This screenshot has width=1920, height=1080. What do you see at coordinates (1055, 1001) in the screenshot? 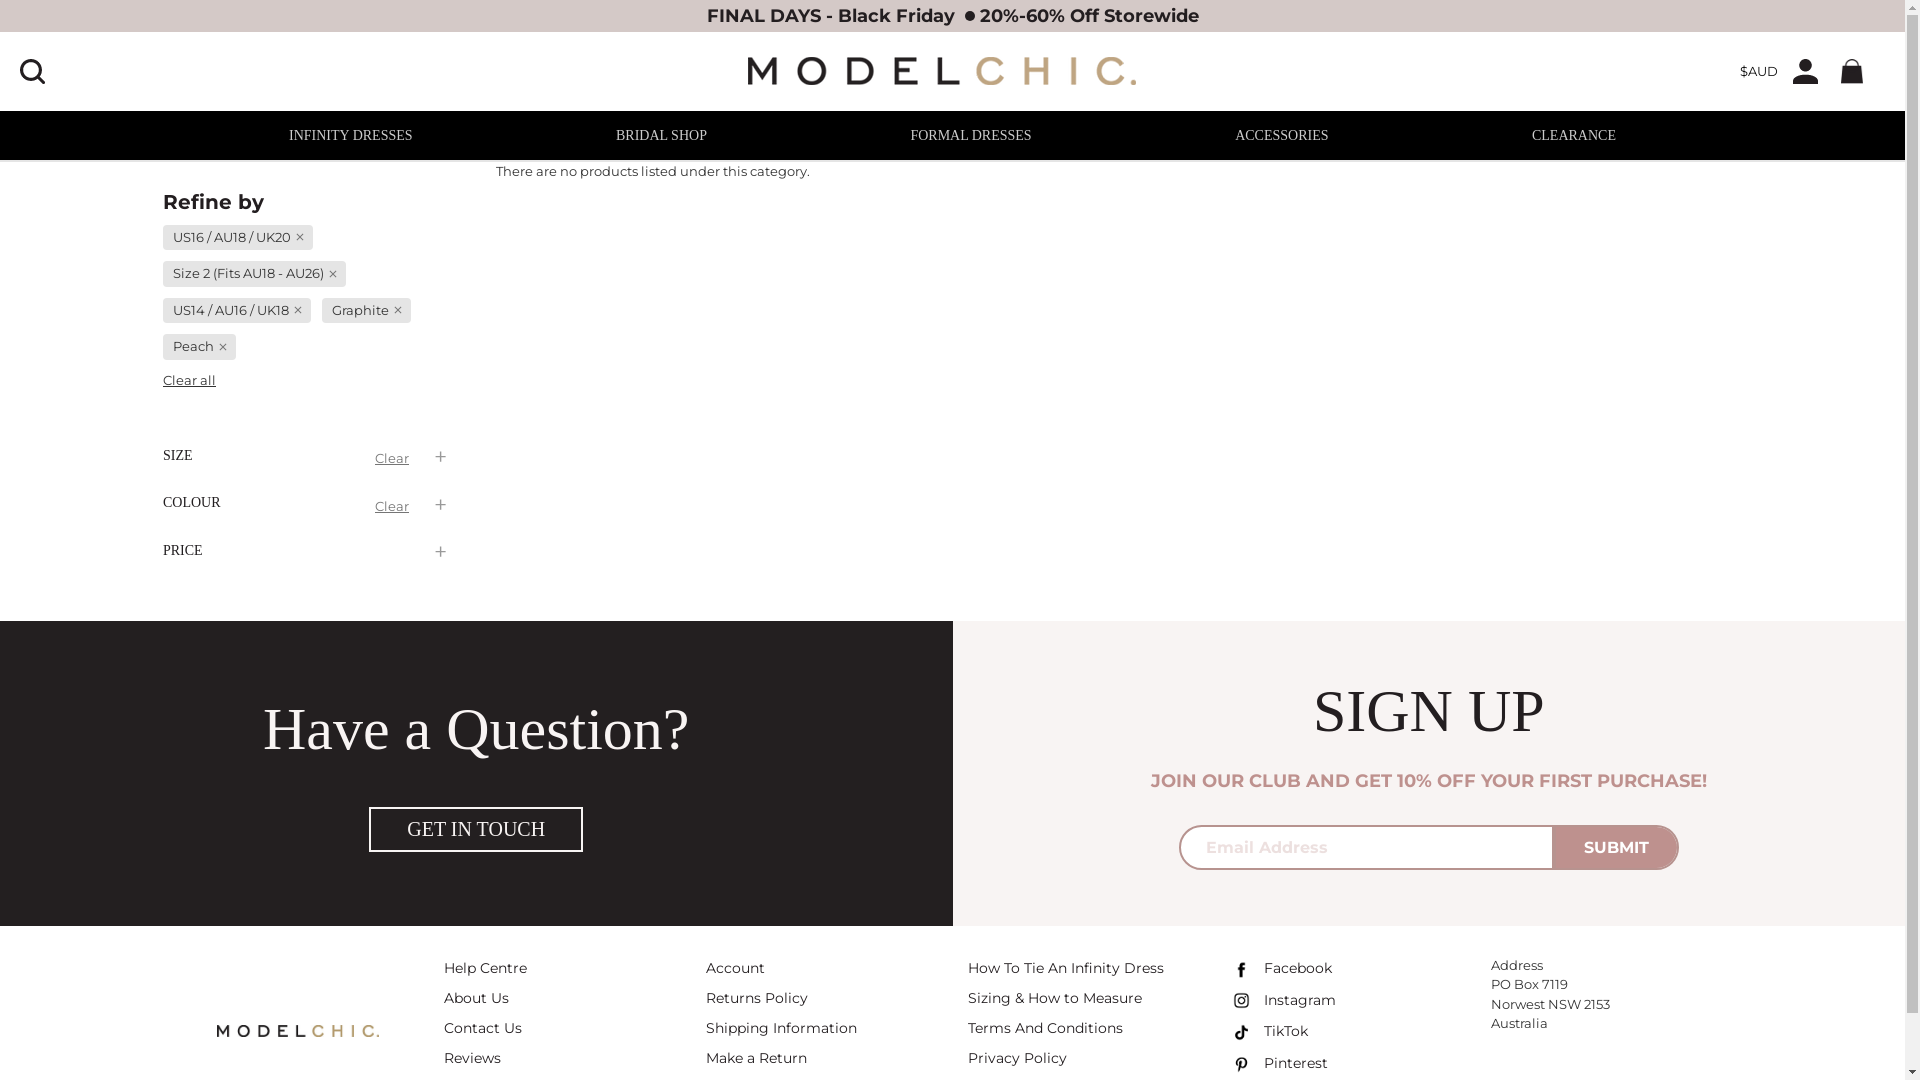
I see `Sizing & How to Measure` at bounding box center [1055, 1001].